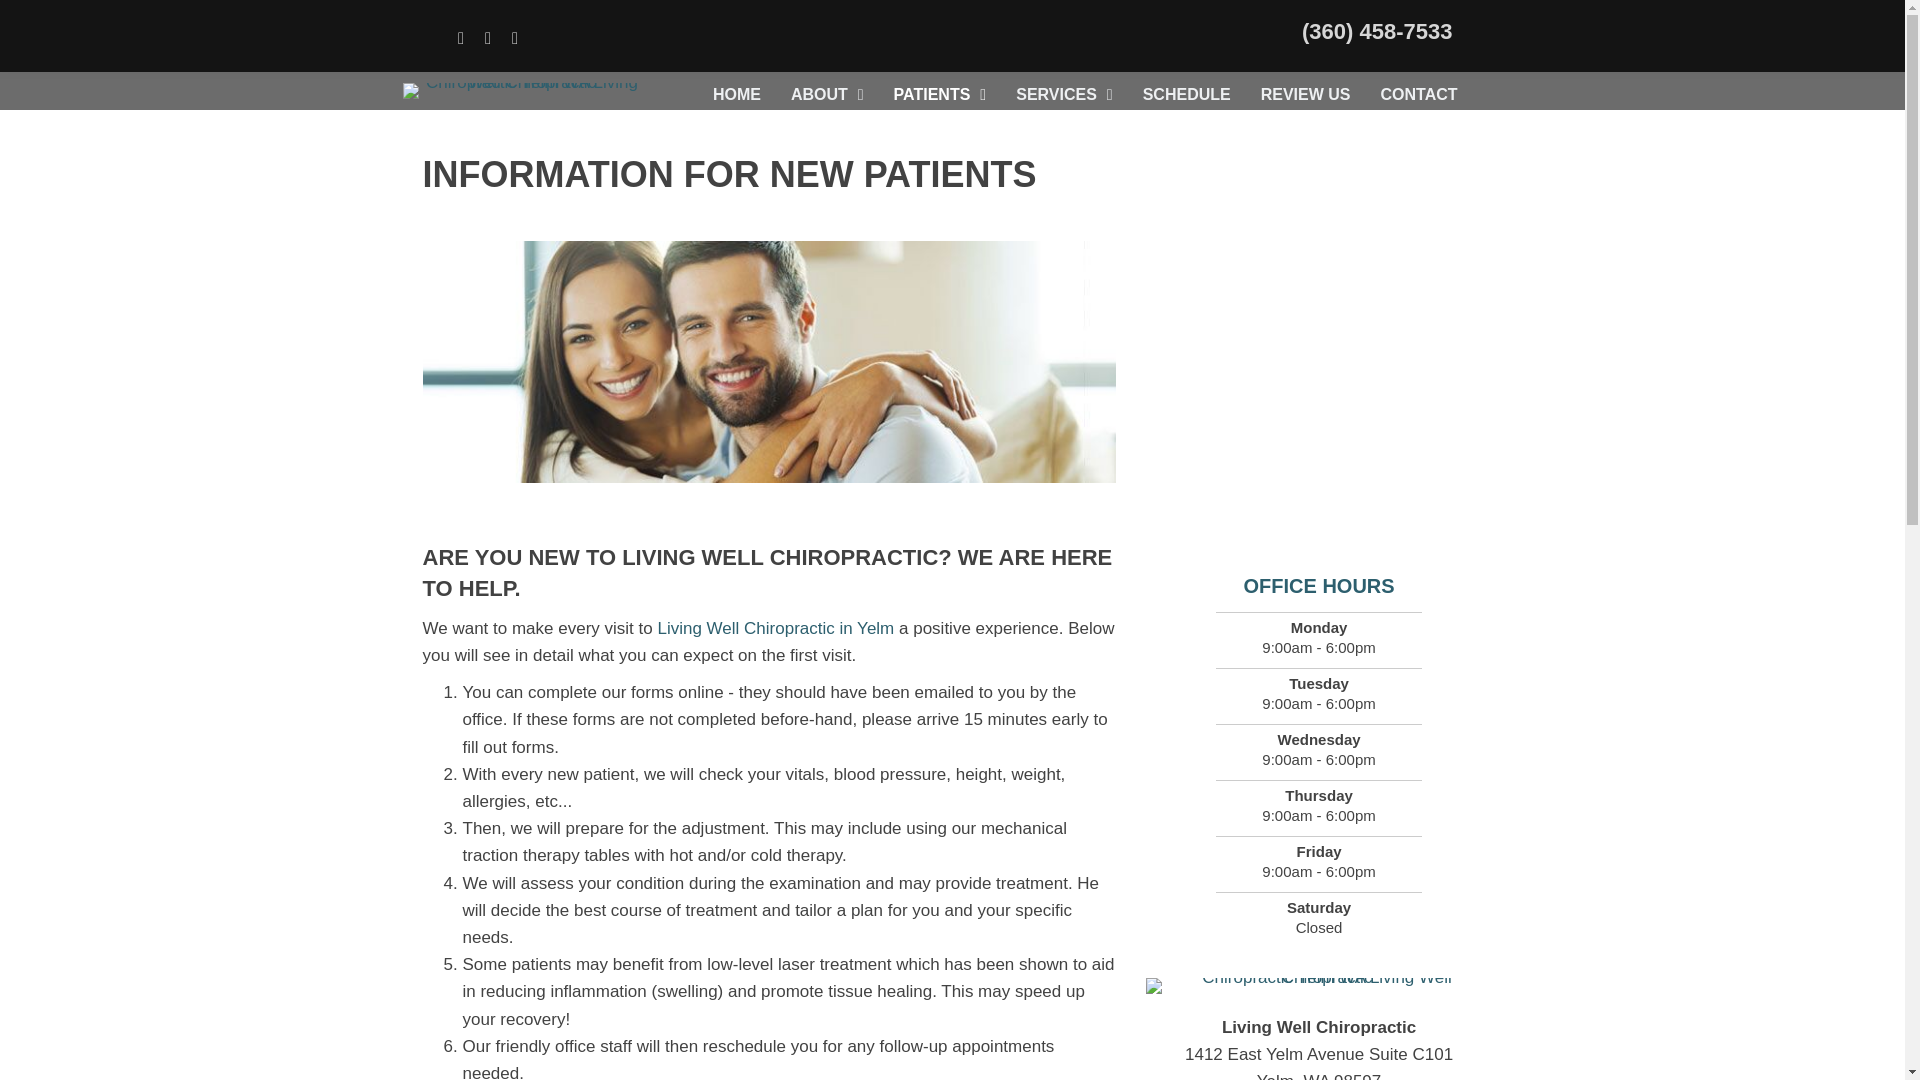 This screenshot has width=1920, height=1080. I want to click on Chiropractic Yelm WA Living Well Chiropractic, so click(502, 28).